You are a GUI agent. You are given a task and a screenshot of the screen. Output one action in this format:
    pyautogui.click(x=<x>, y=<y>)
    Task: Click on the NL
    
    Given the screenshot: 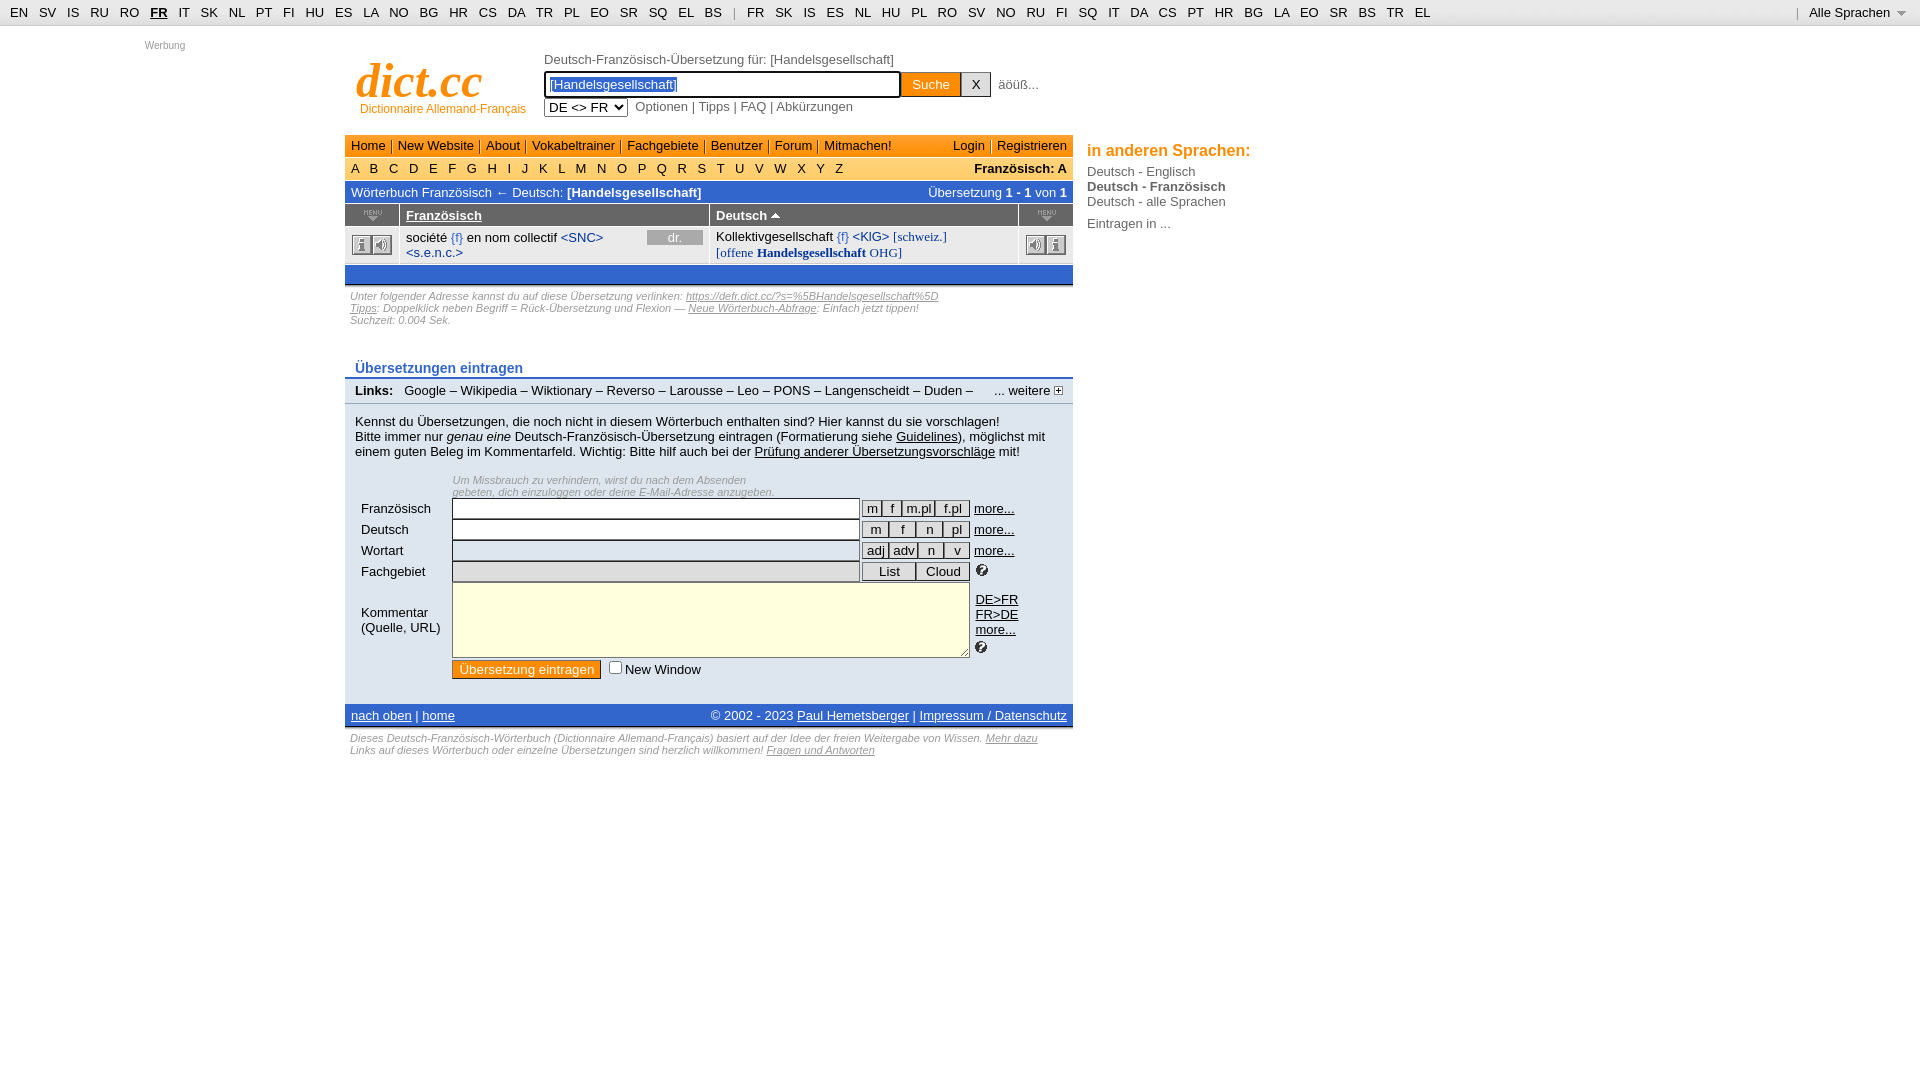 What is the action you would take?
    pyautogui.click(x=236, y=12)
    